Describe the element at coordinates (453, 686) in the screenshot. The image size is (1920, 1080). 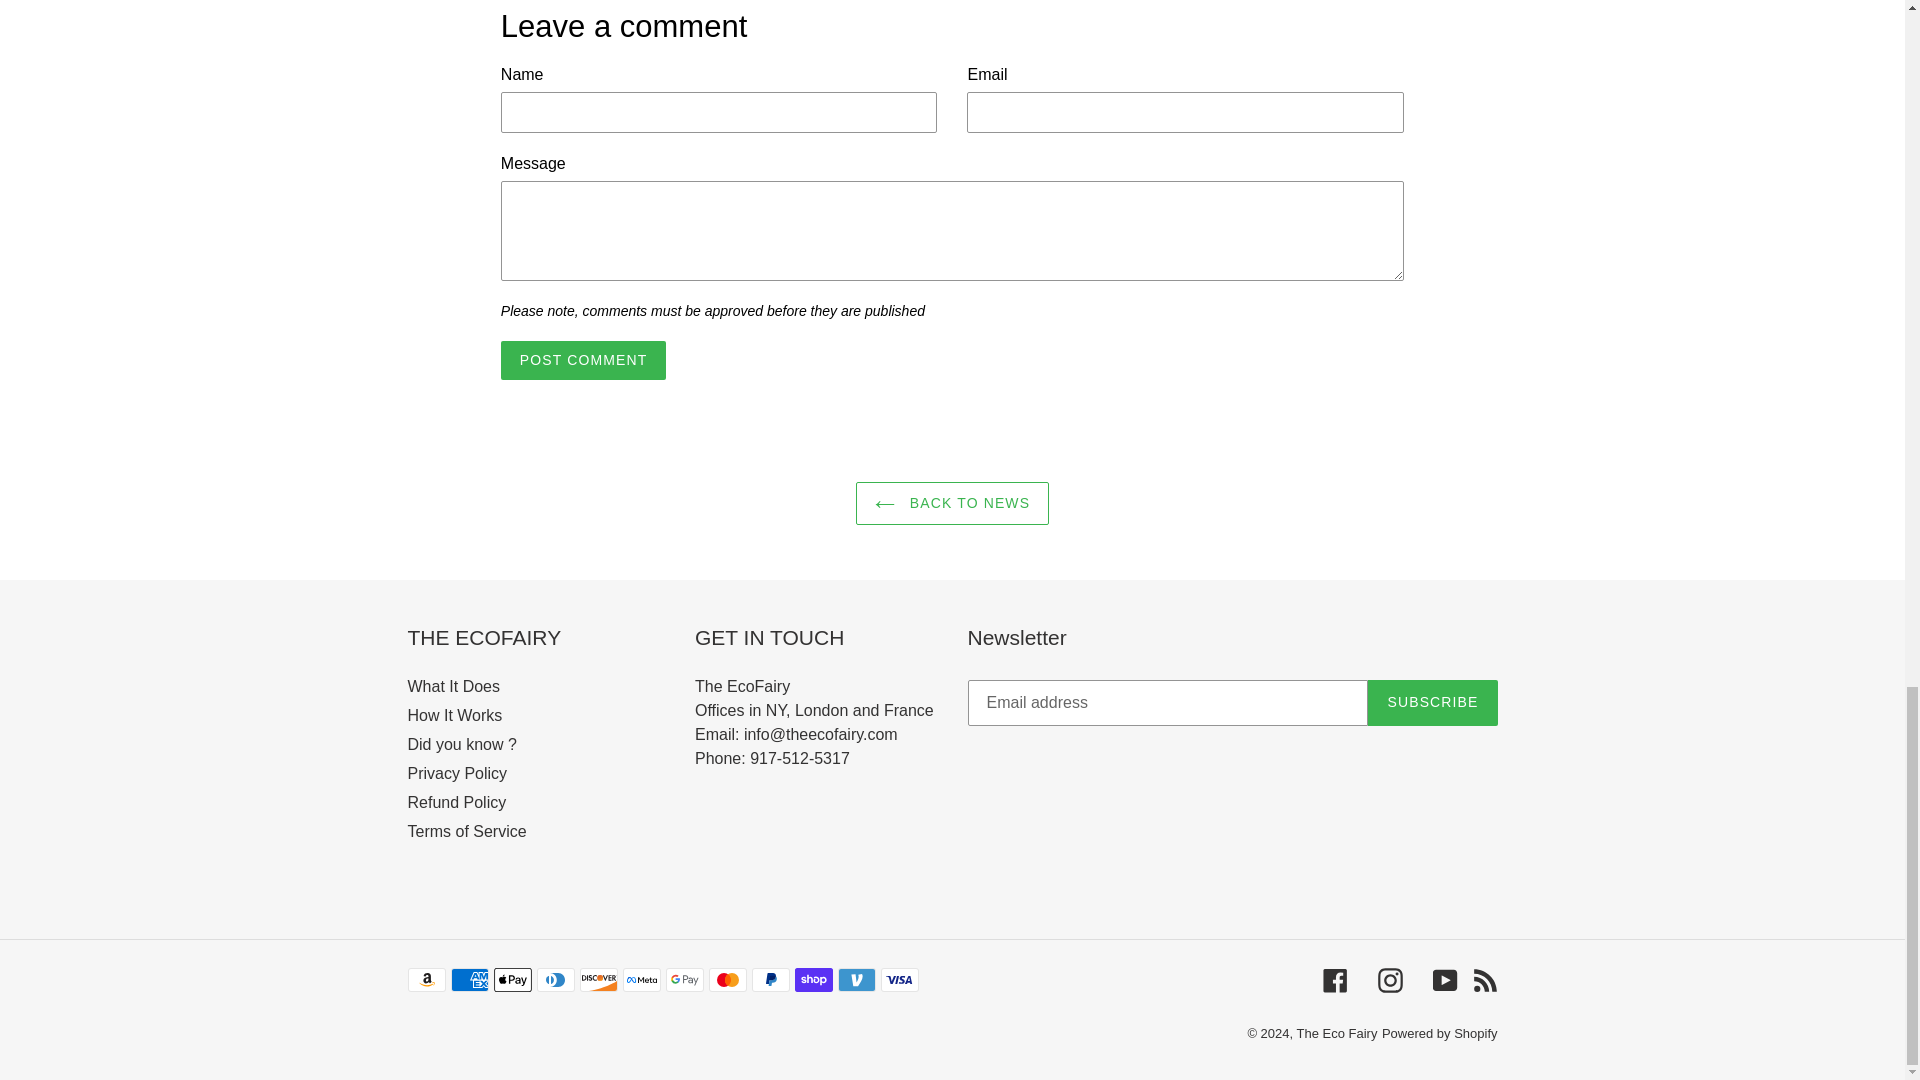
I see `What It Does` at that location.